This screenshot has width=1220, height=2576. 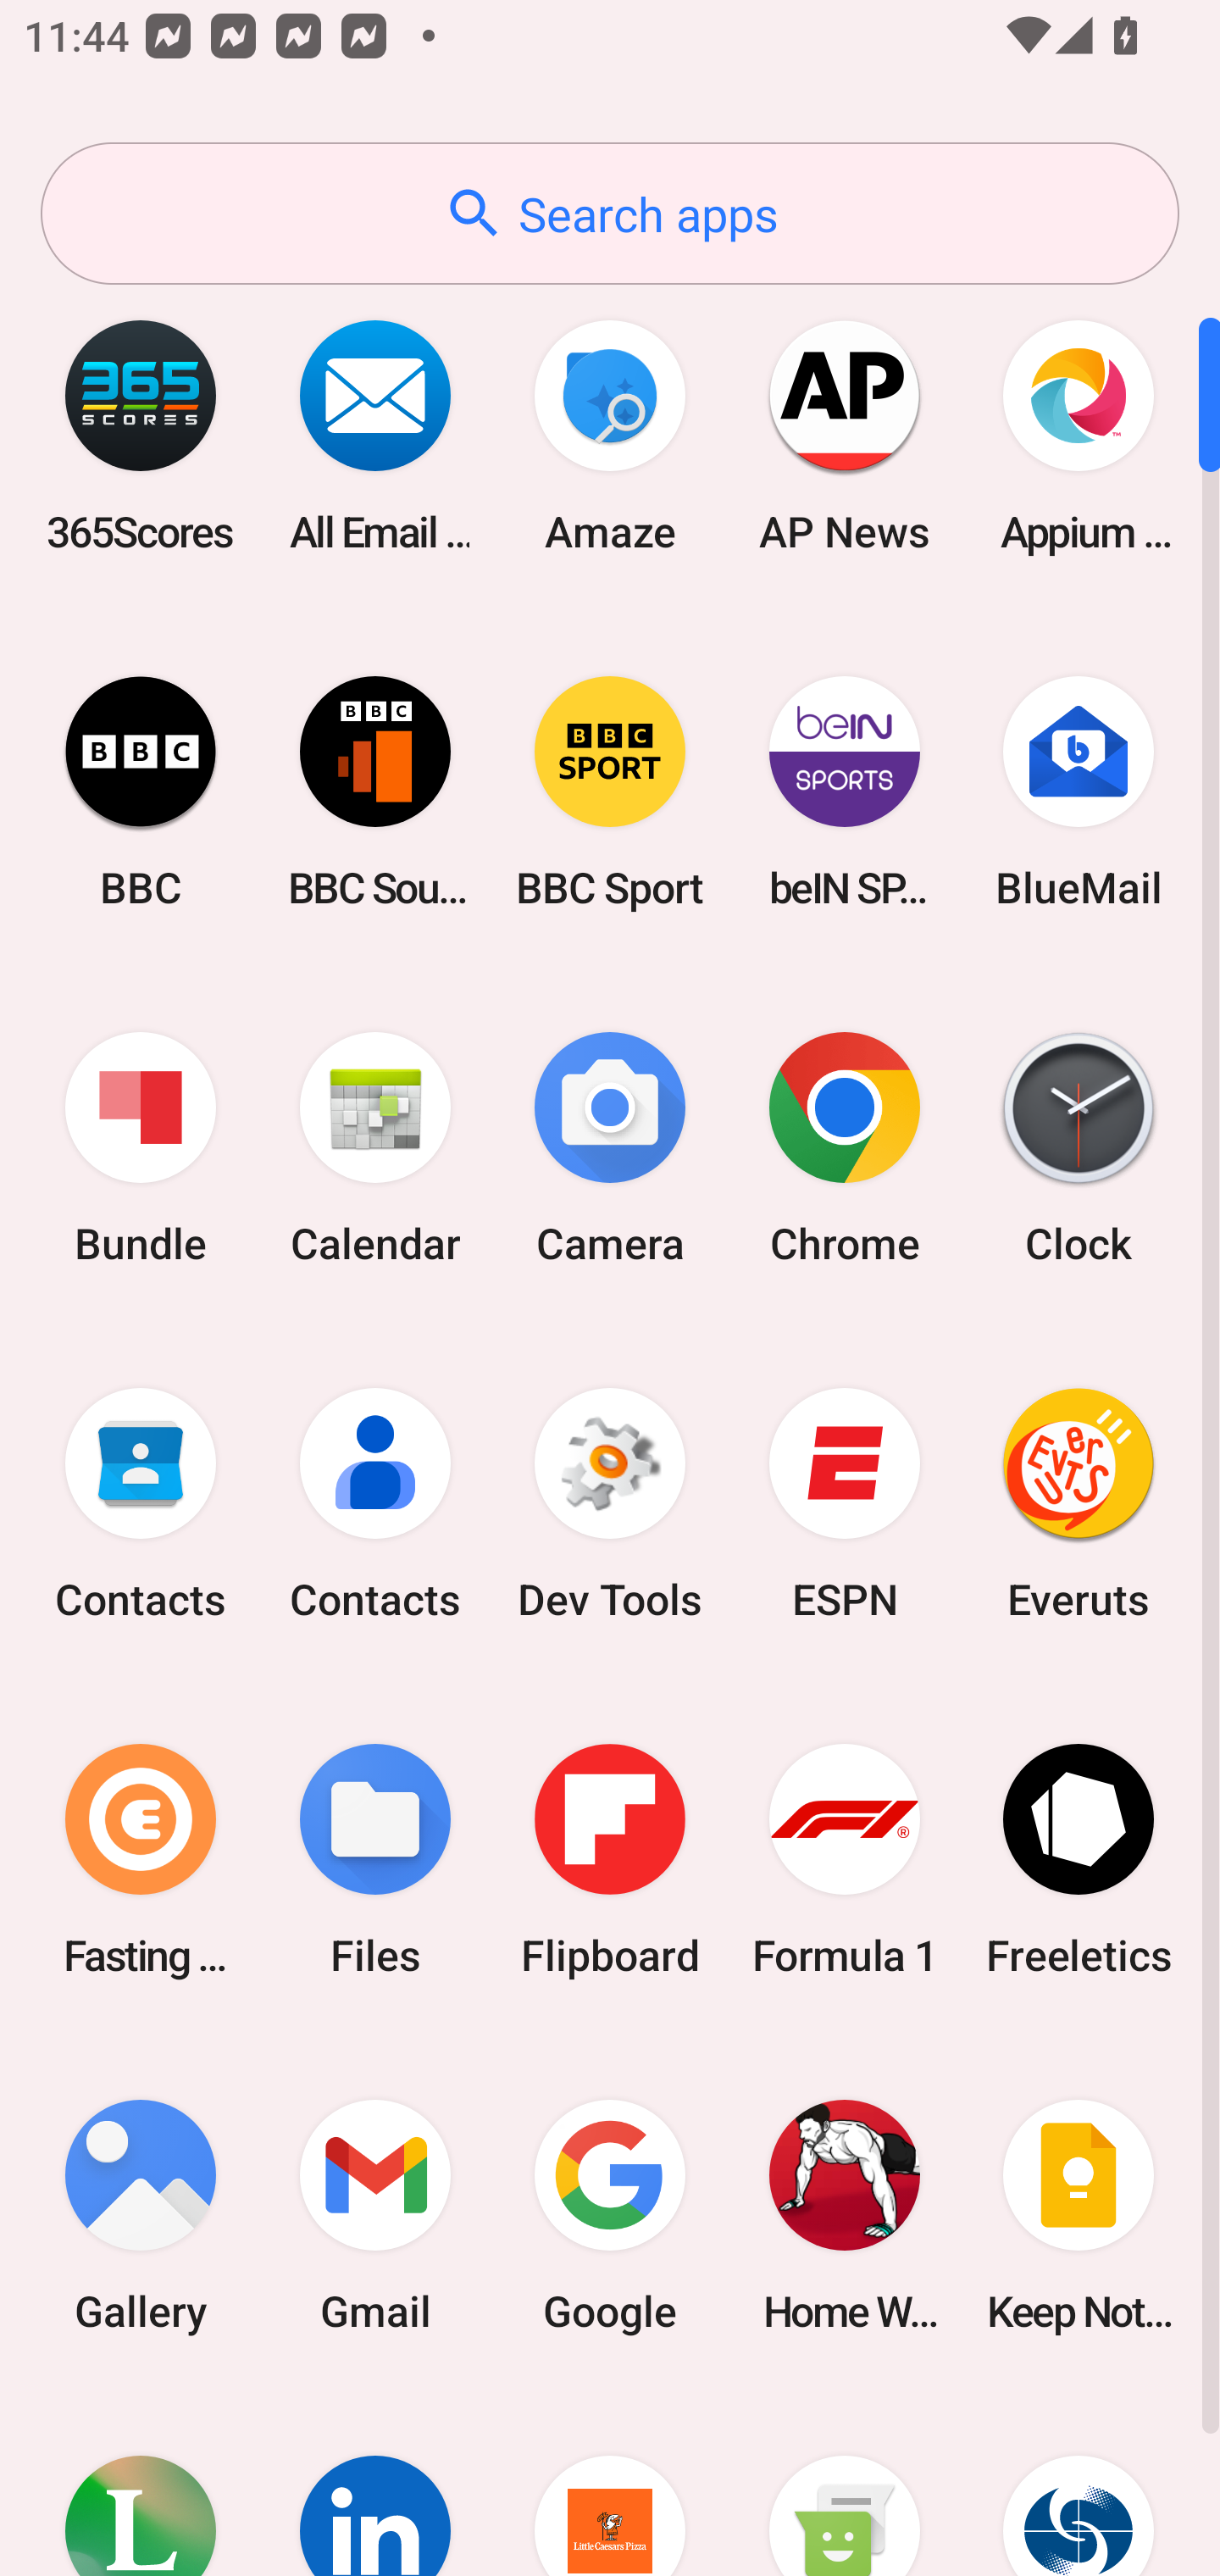 I want to click on beIN SPORTS, so click(x=844, y=791).